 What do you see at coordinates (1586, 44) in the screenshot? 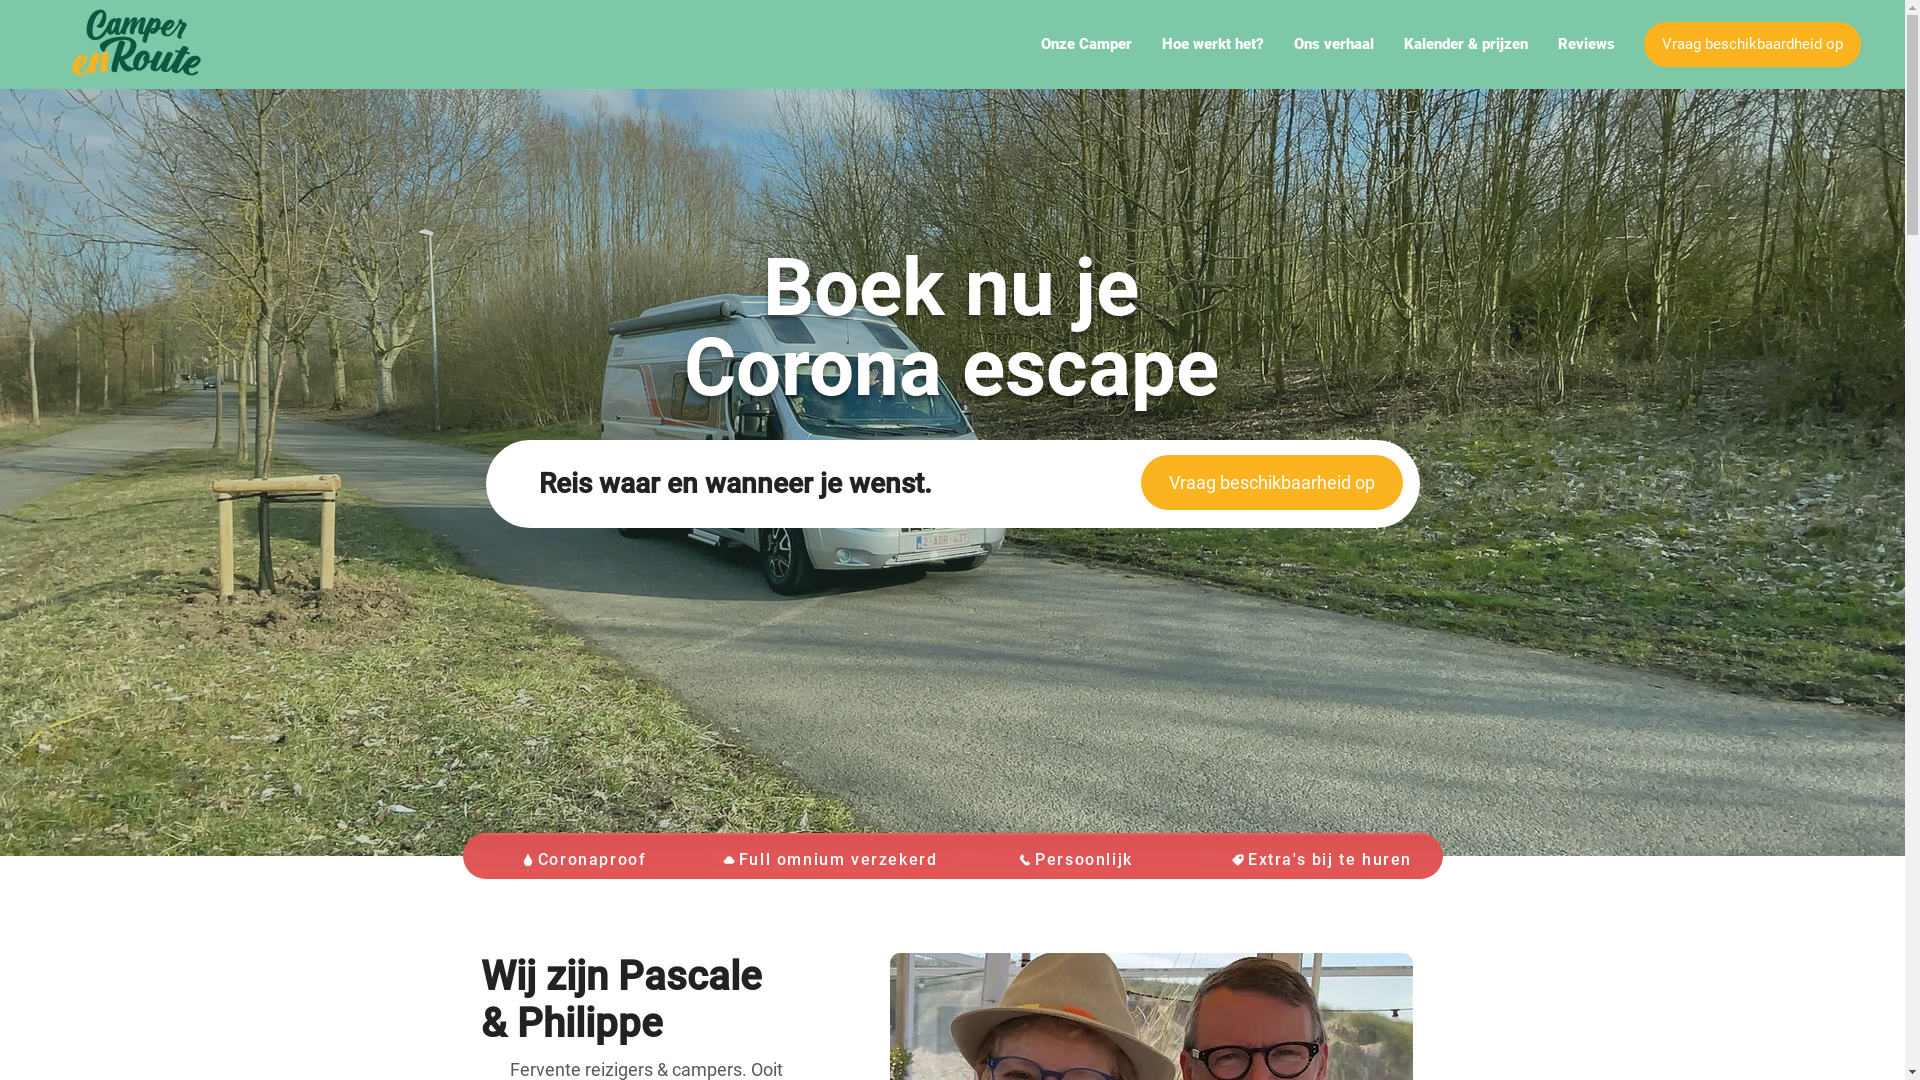
I see `Reviews` at bounding box center [1586, 44].